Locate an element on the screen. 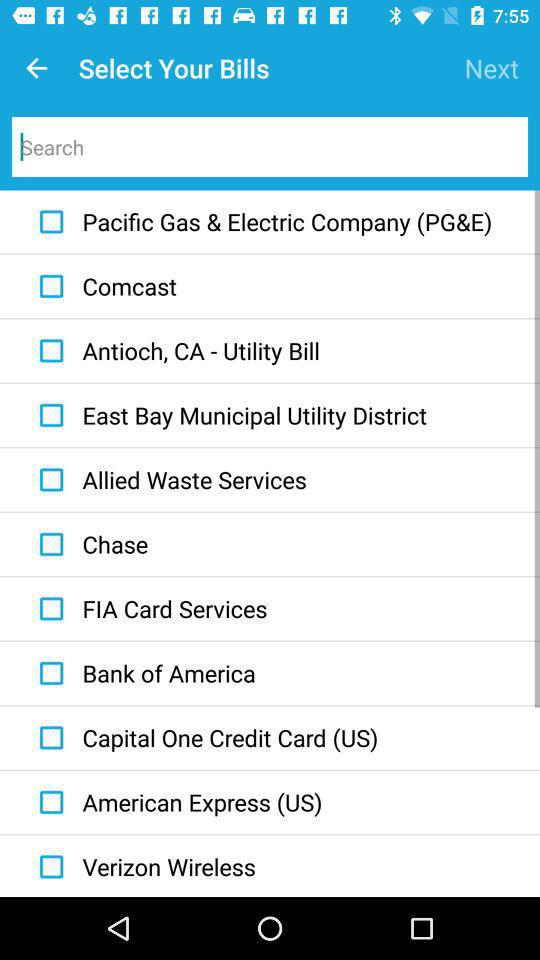 The image size is (540, 960). open the next item is located at coordinates (492, 68).